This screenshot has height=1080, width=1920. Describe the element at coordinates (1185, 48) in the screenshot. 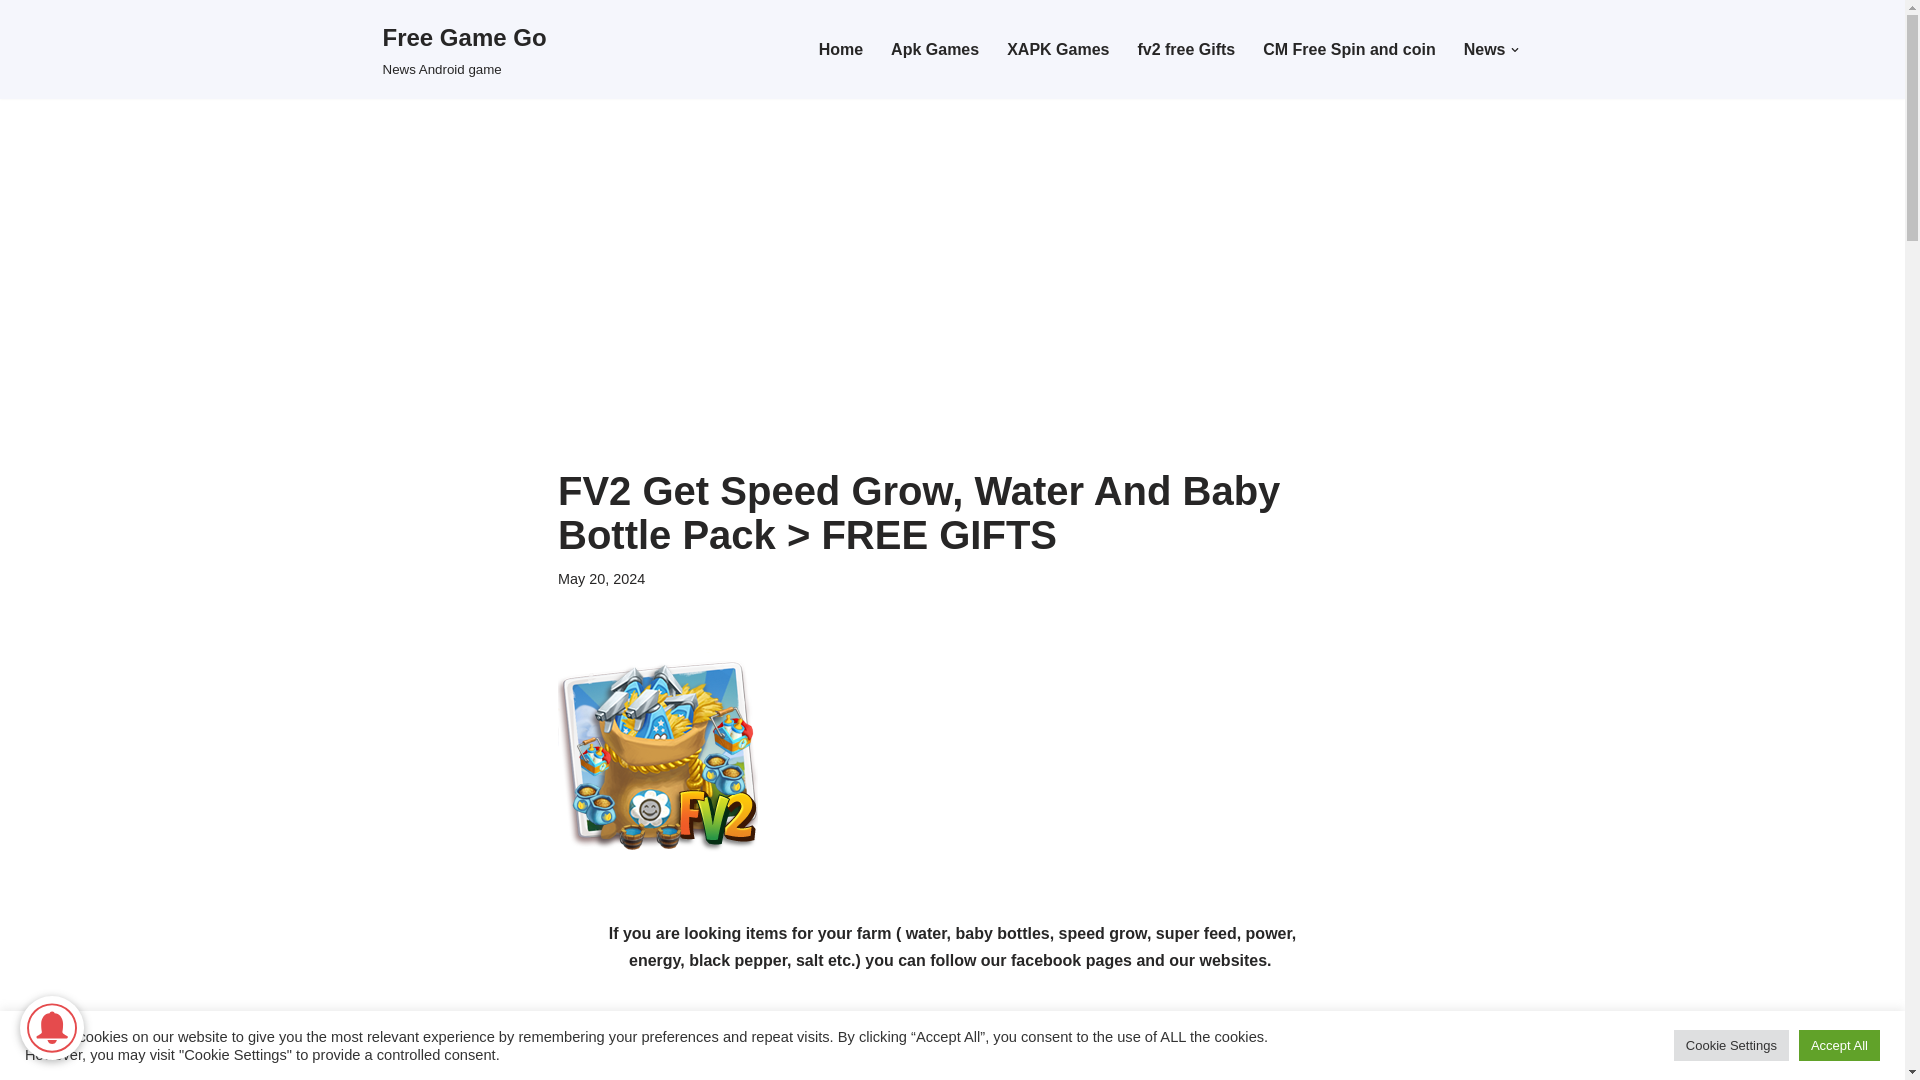

I see `fv2 free Gifts` at that location.